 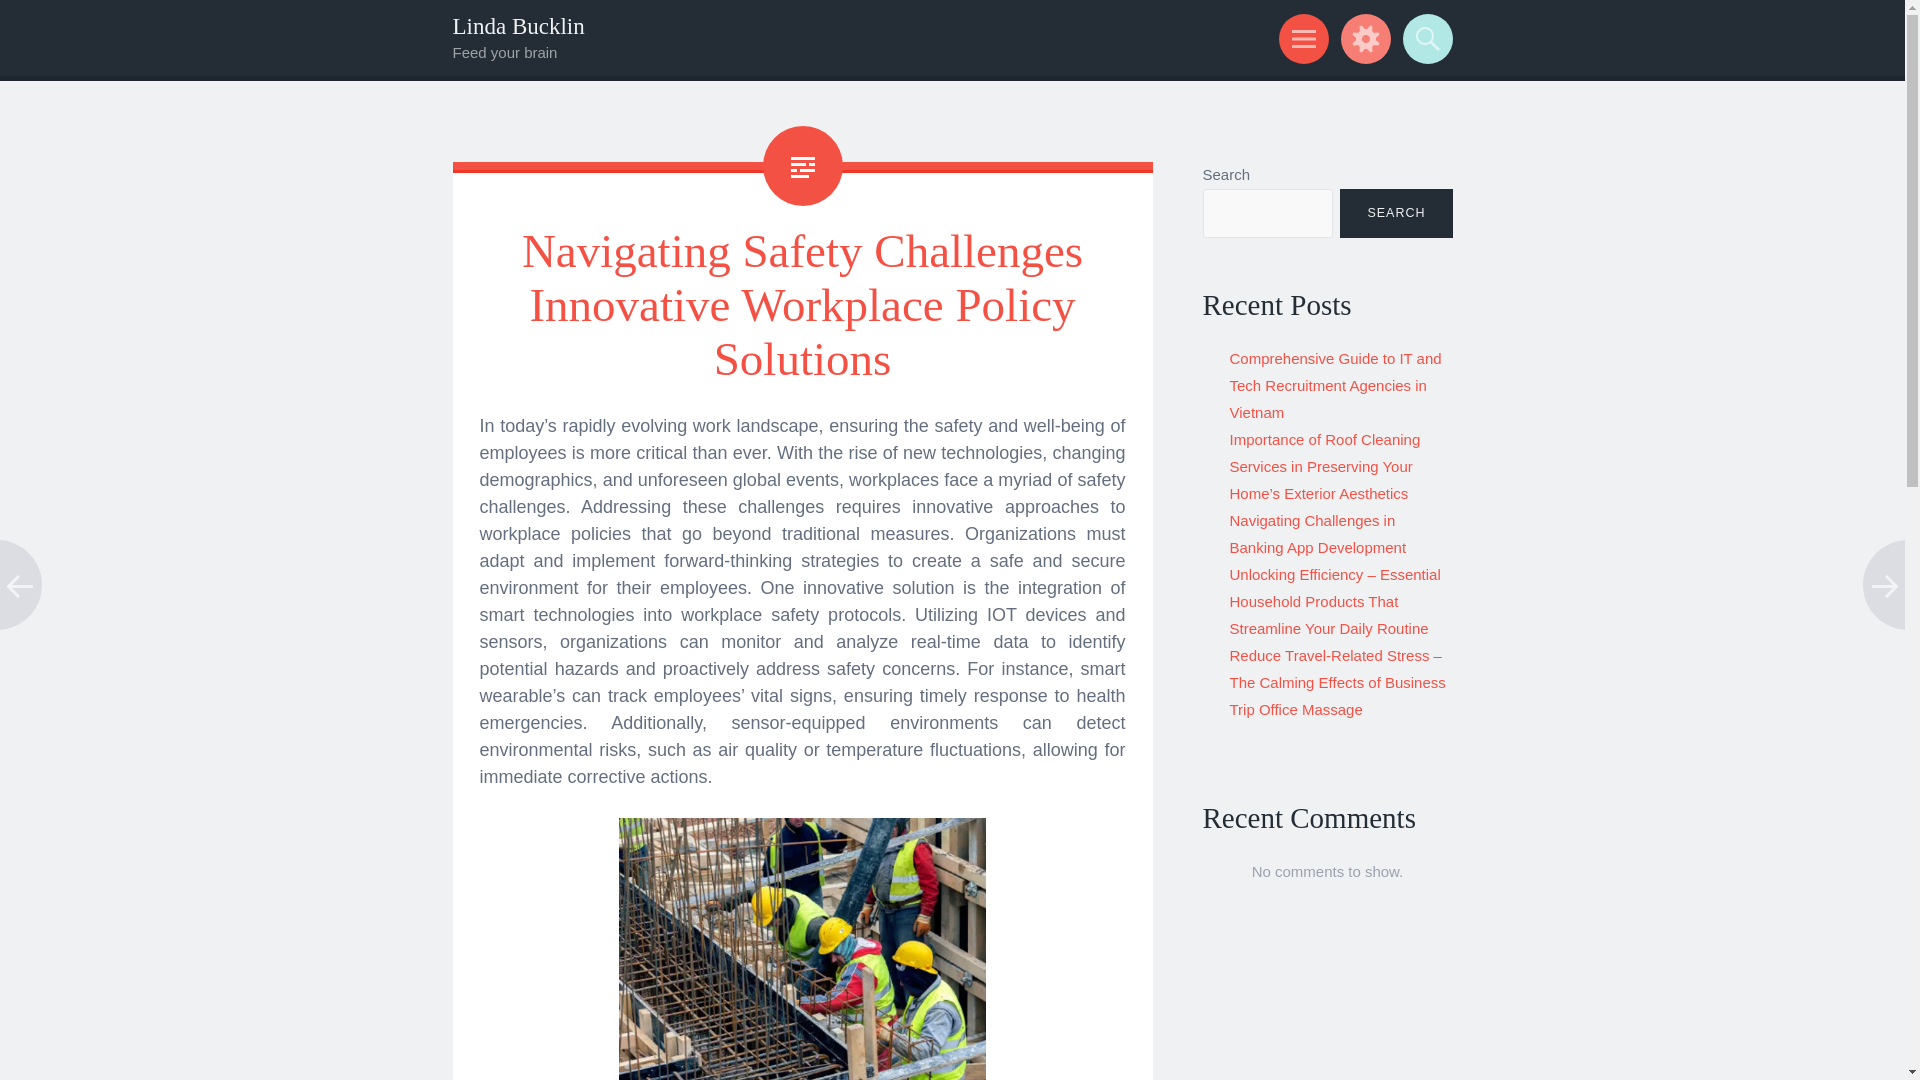 What do you see at coordinates (1300, 38) in the screenshot?
I see `Menu` at bounding box center [1300, 38].